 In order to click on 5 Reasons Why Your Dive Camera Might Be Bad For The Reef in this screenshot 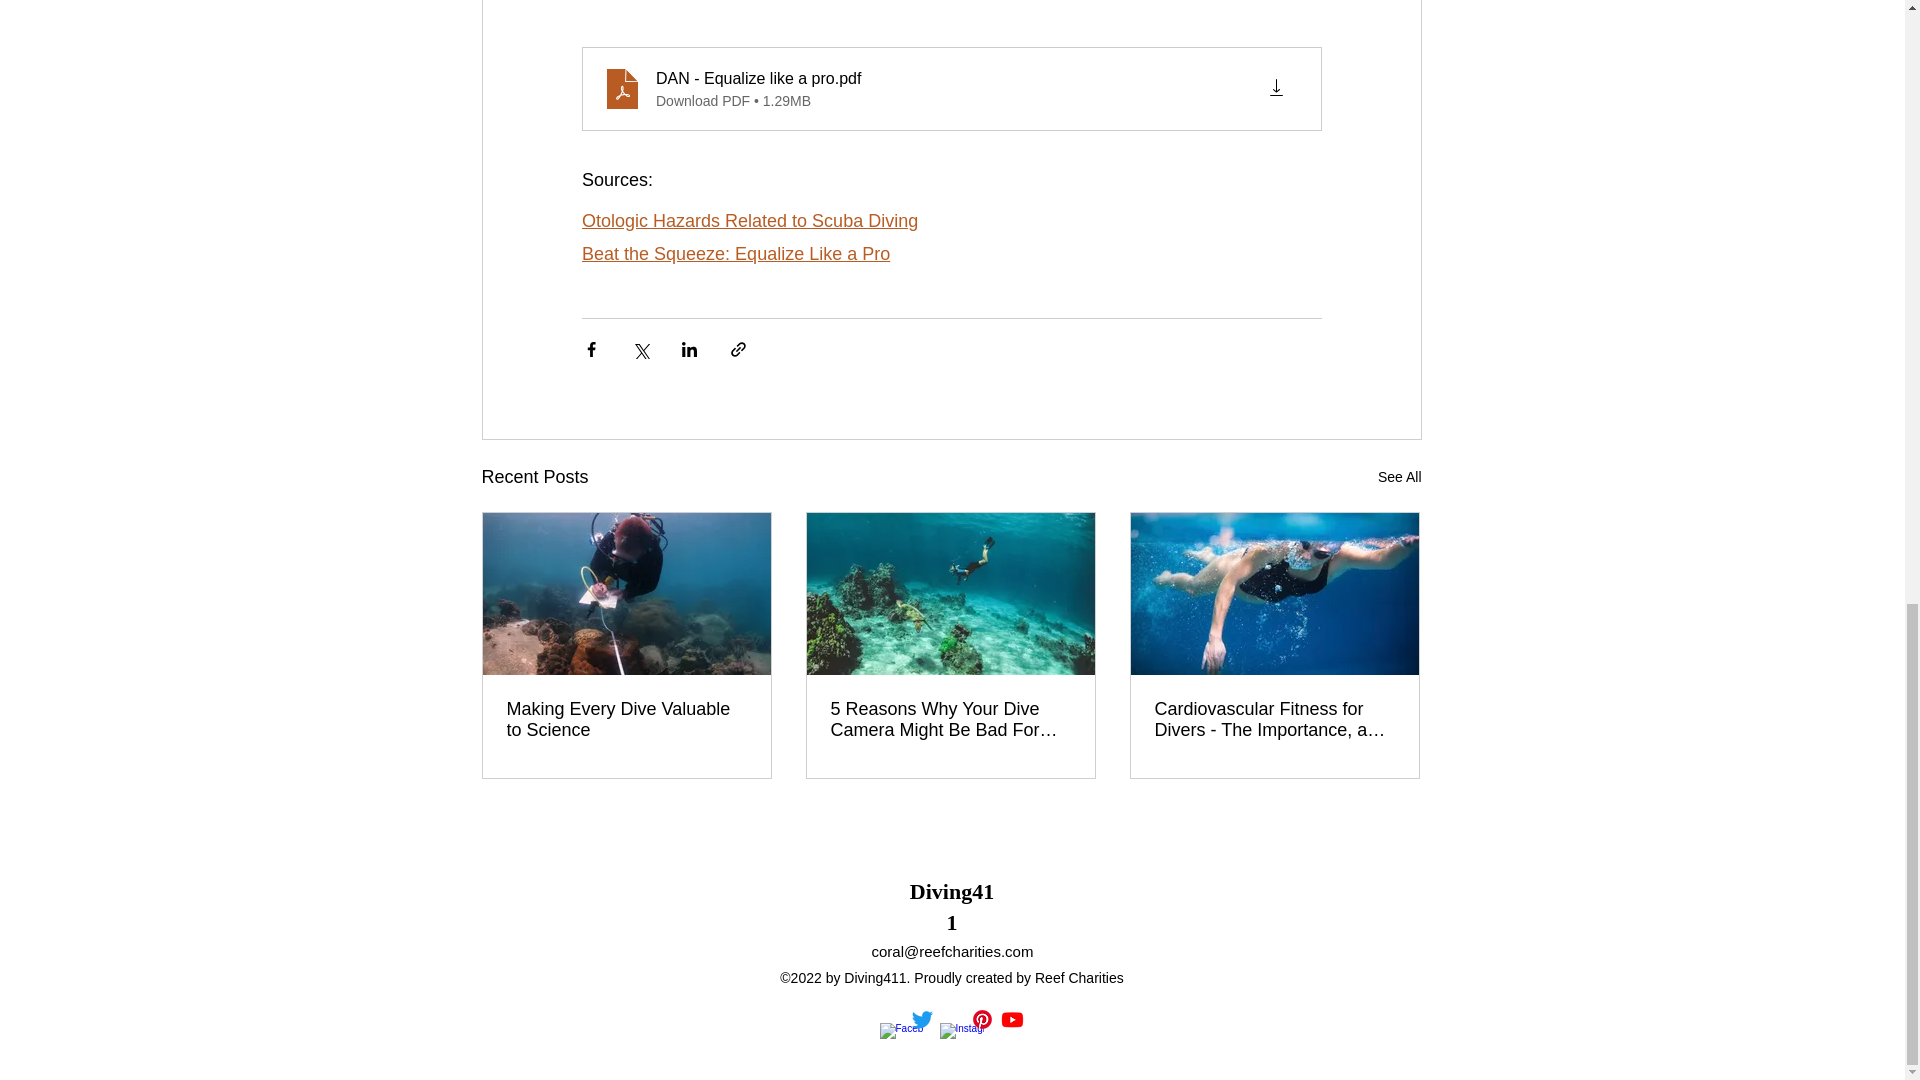, I will do `click(949, 719)`.